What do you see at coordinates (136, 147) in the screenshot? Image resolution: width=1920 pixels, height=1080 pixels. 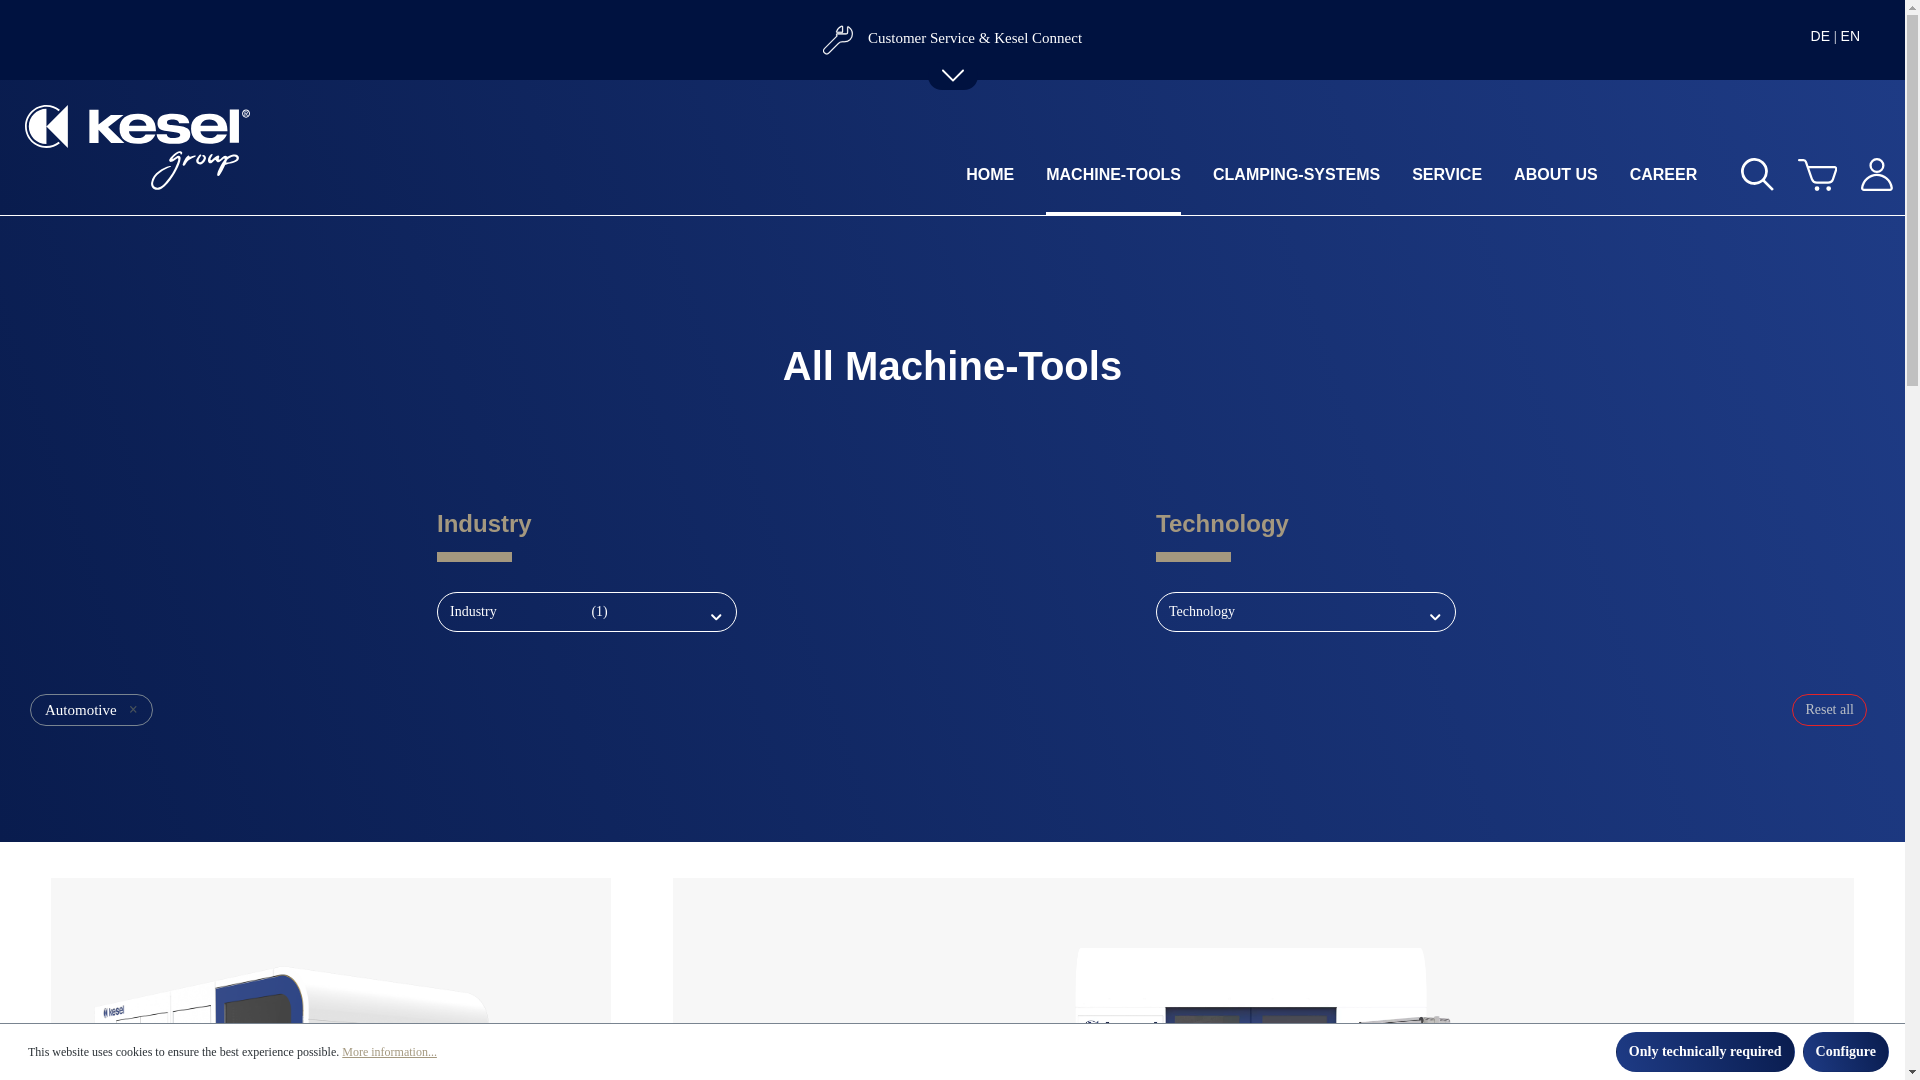 I see `Go to homepage` at bounding box center [136, 147].